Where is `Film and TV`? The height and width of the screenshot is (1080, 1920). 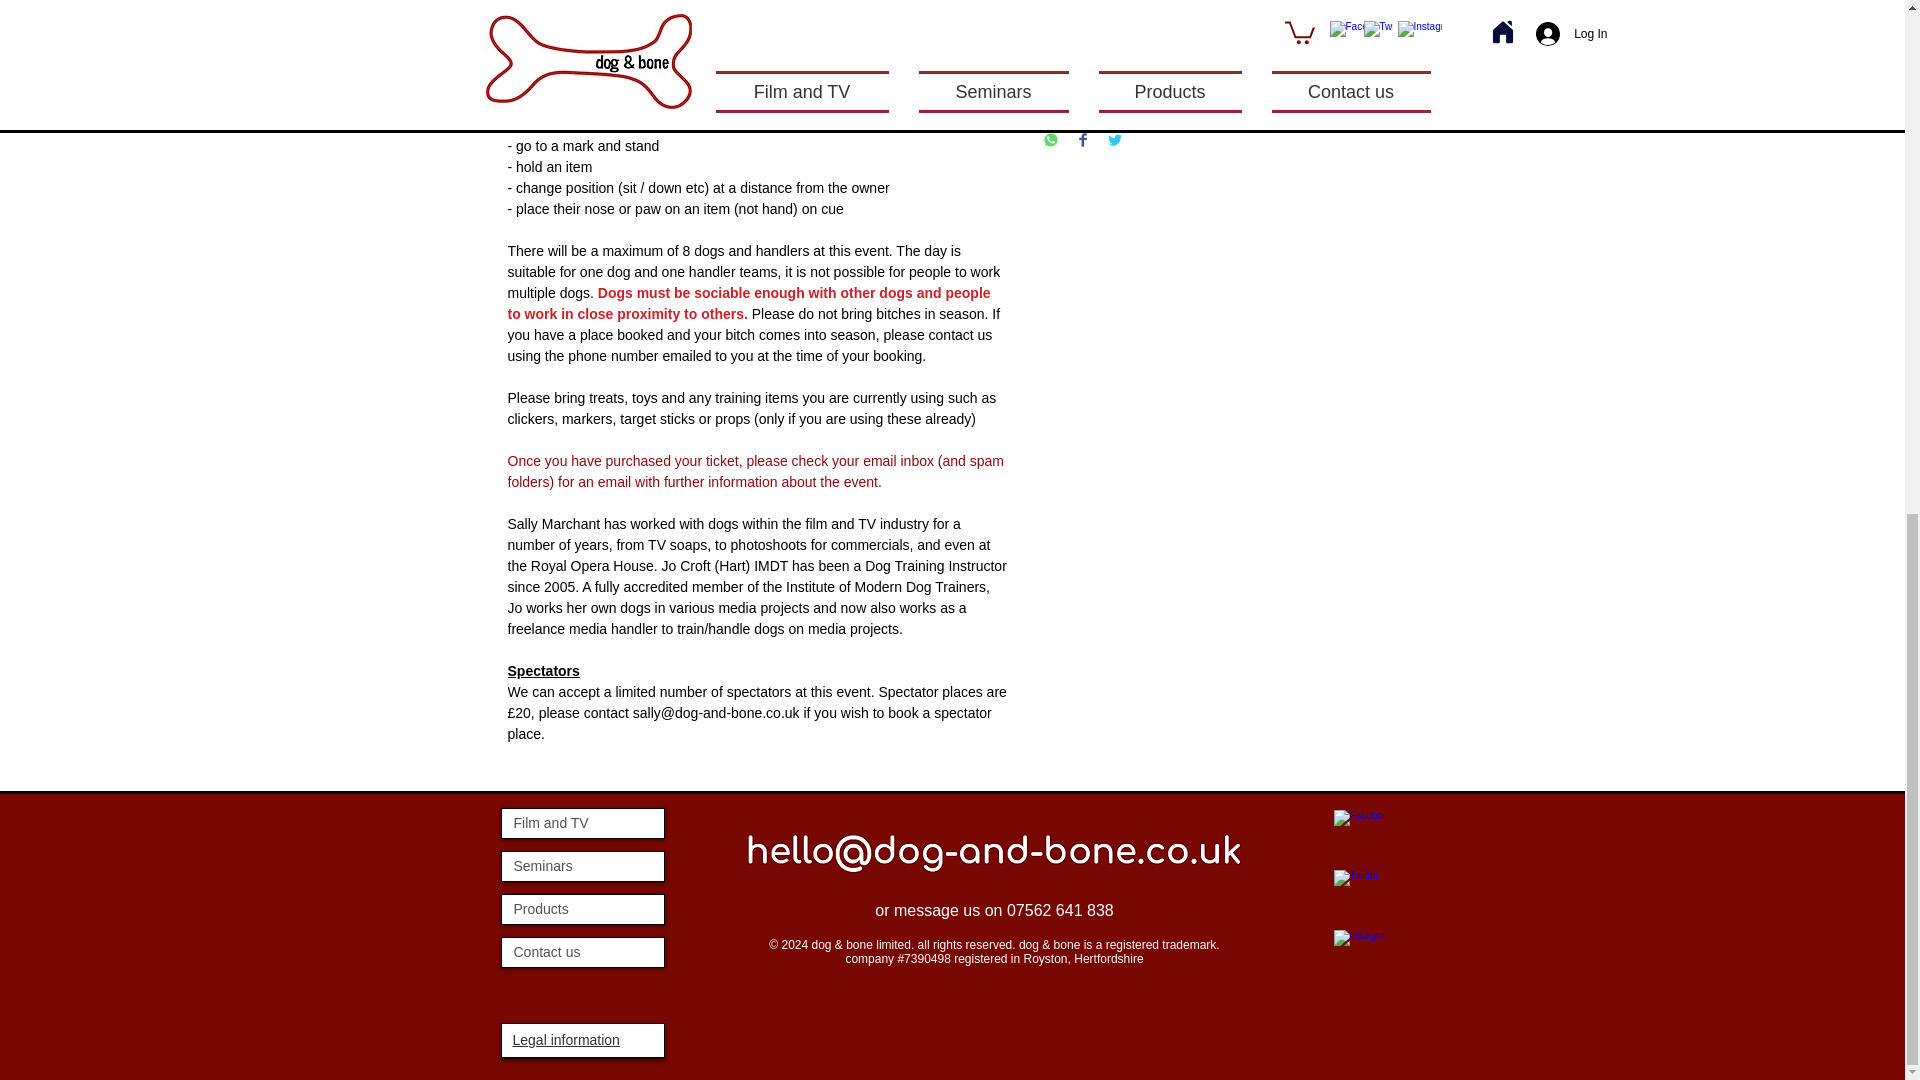
Film and TV is located at coordinates (582, 823).